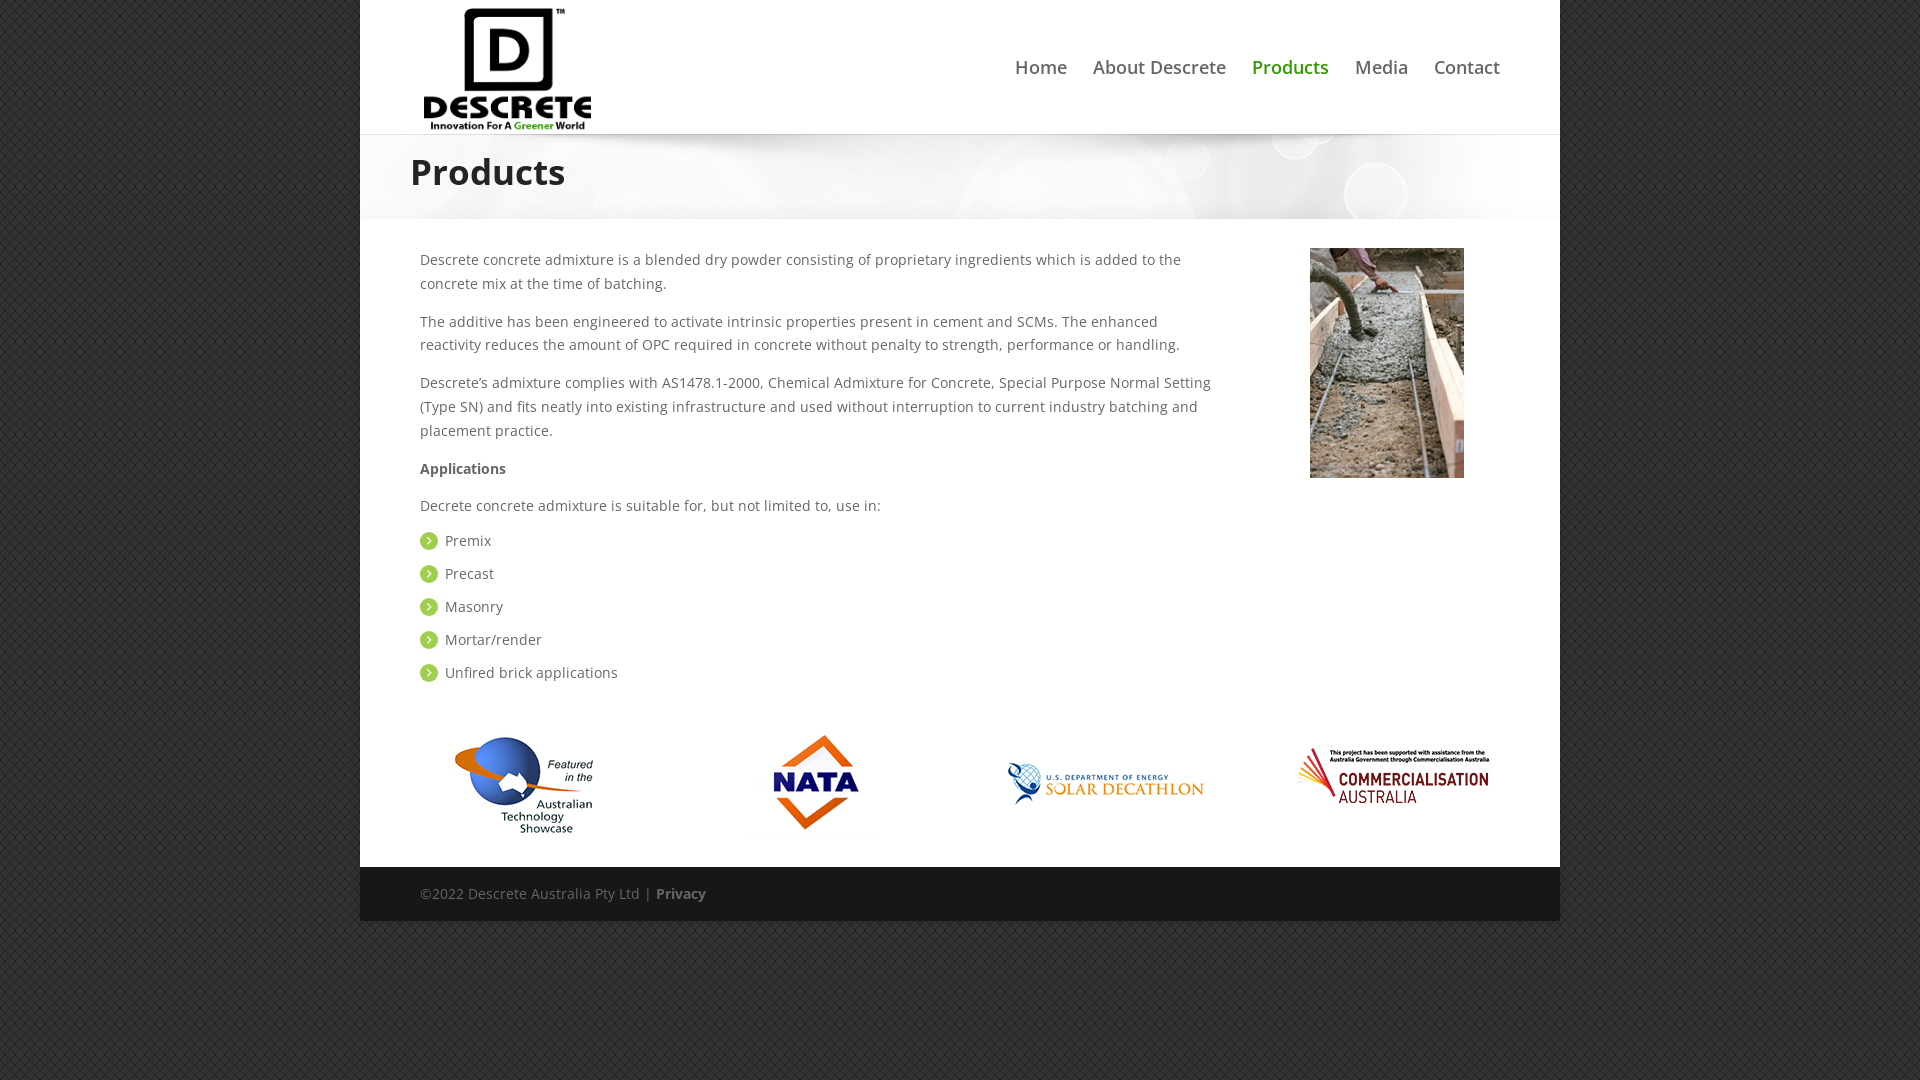 The image size is (1920, 1080). Describe the element at coordinates (1382, 97) in the screenshot. I see `Media` at that location.